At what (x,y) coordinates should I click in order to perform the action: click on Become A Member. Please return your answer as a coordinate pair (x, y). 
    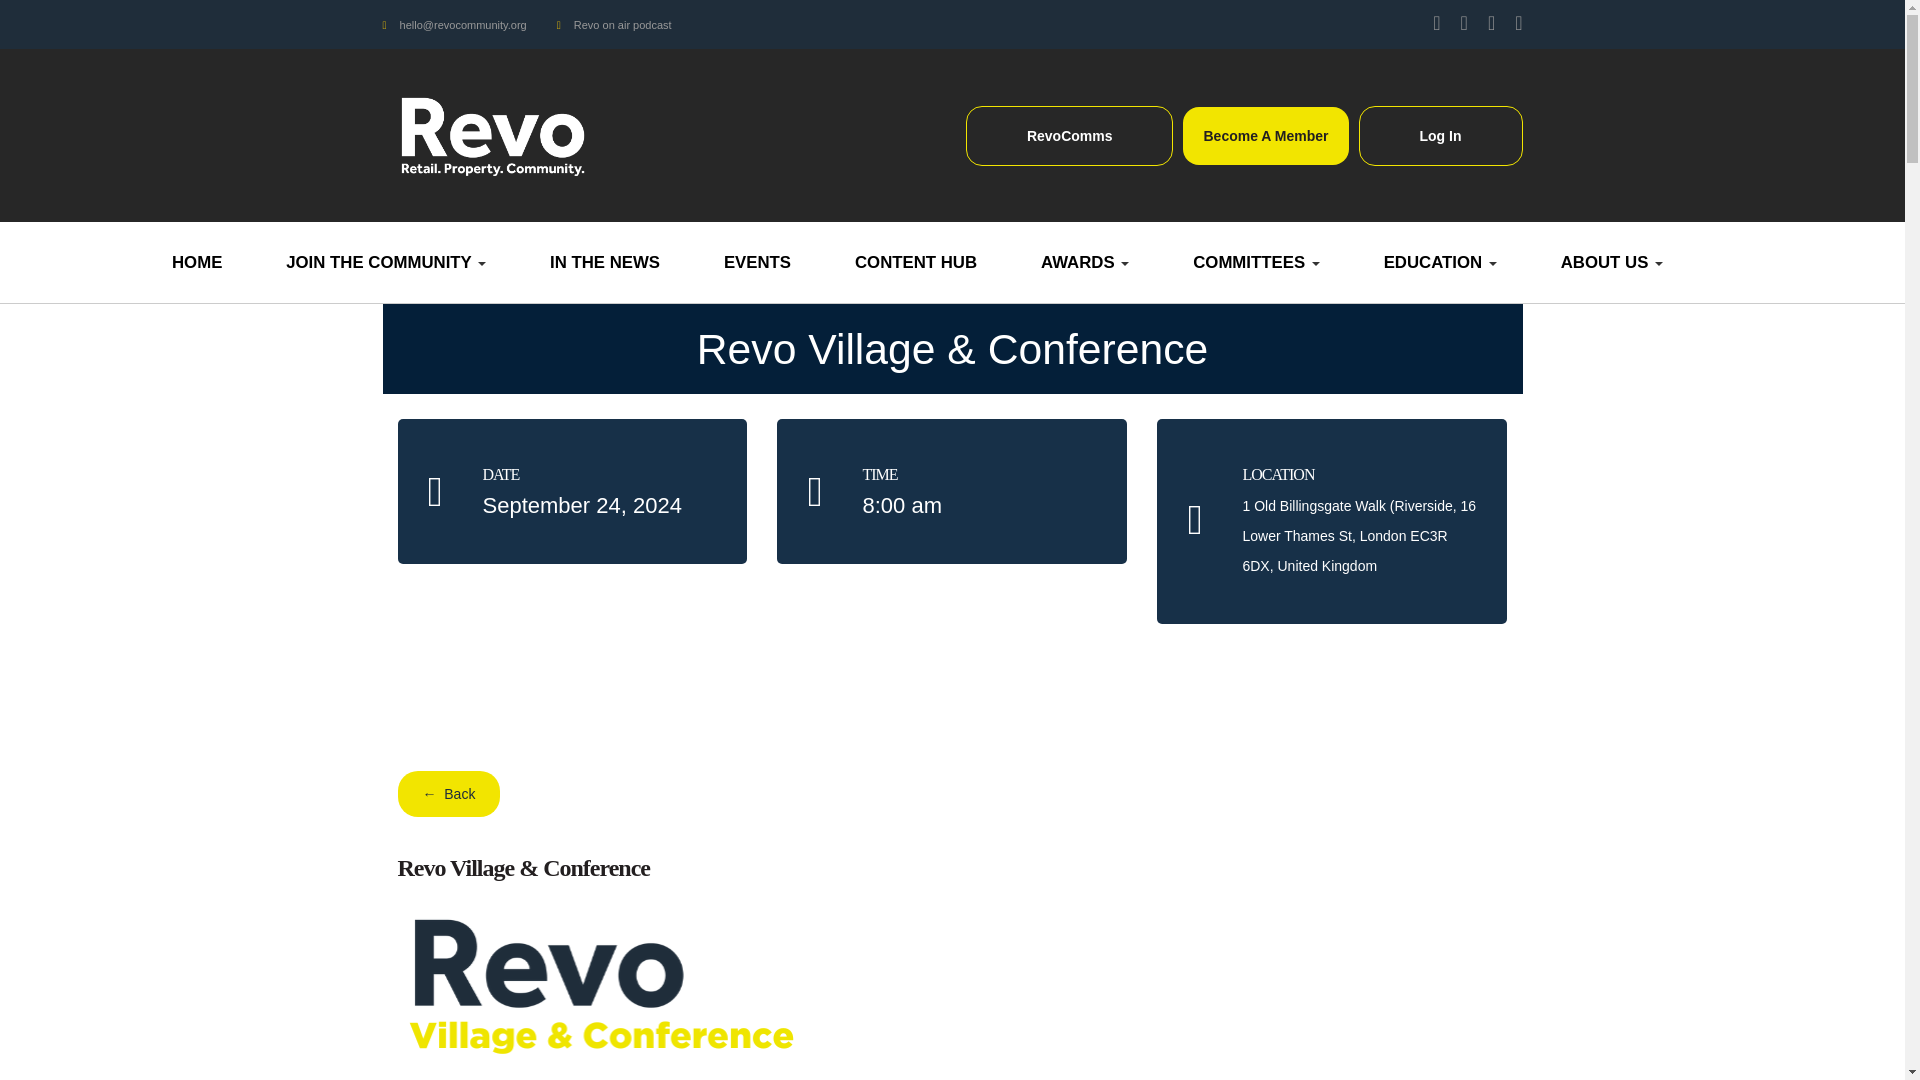
    Looking at the image, I should click on (1264, 136).